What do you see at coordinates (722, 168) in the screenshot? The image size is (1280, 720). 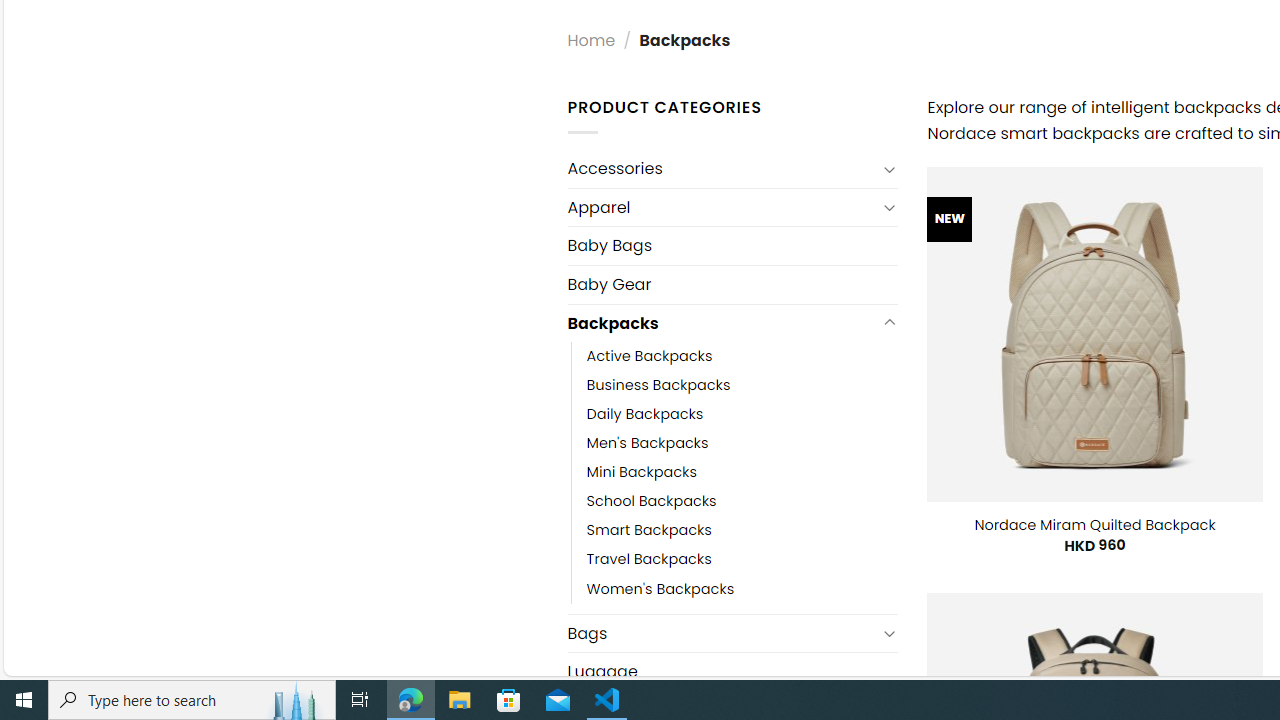 I see `Accessories` at bounding box center [722, 168].